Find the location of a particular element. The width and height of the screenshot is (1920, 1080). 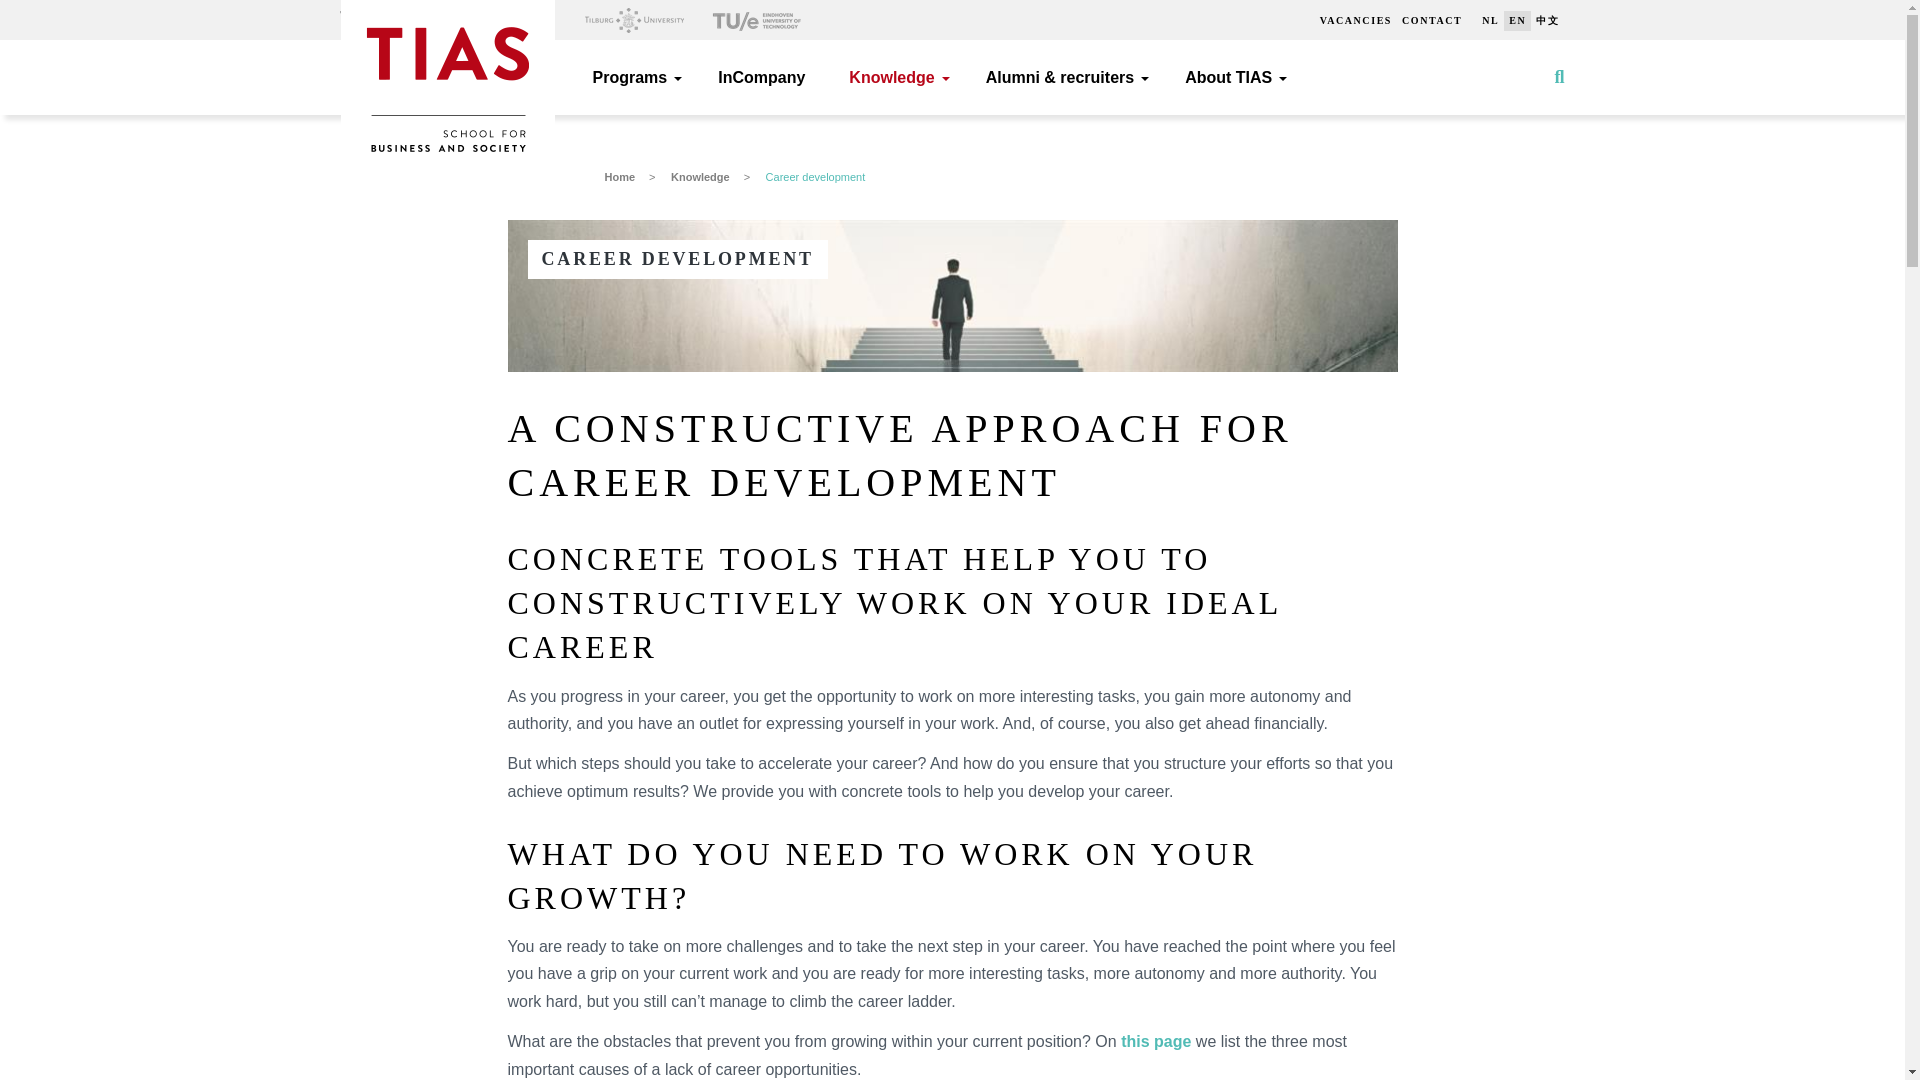

CONTACT is located at coordinates (1432, 20).